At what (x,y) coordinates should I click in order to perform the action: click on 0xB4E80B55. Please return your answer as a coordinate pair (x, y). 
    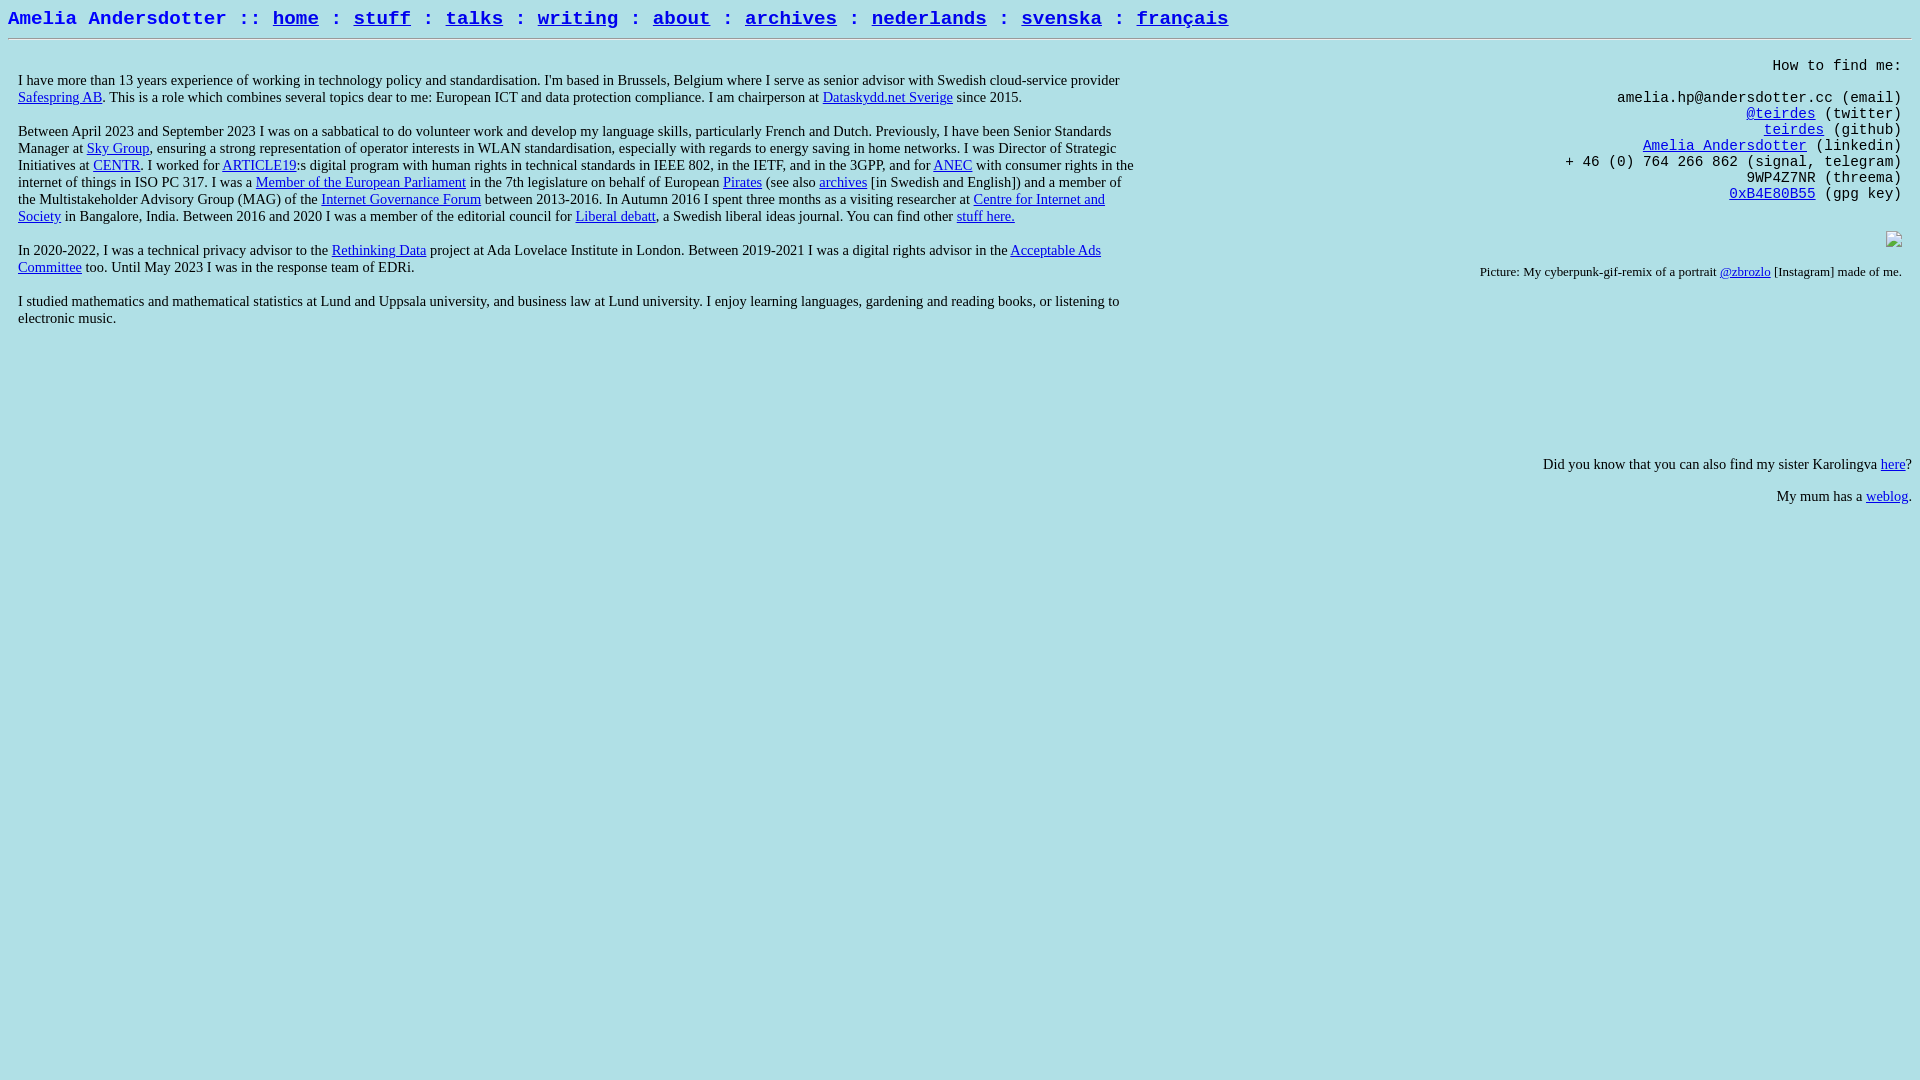
    Looking at the image, I should click on (1772, 194).